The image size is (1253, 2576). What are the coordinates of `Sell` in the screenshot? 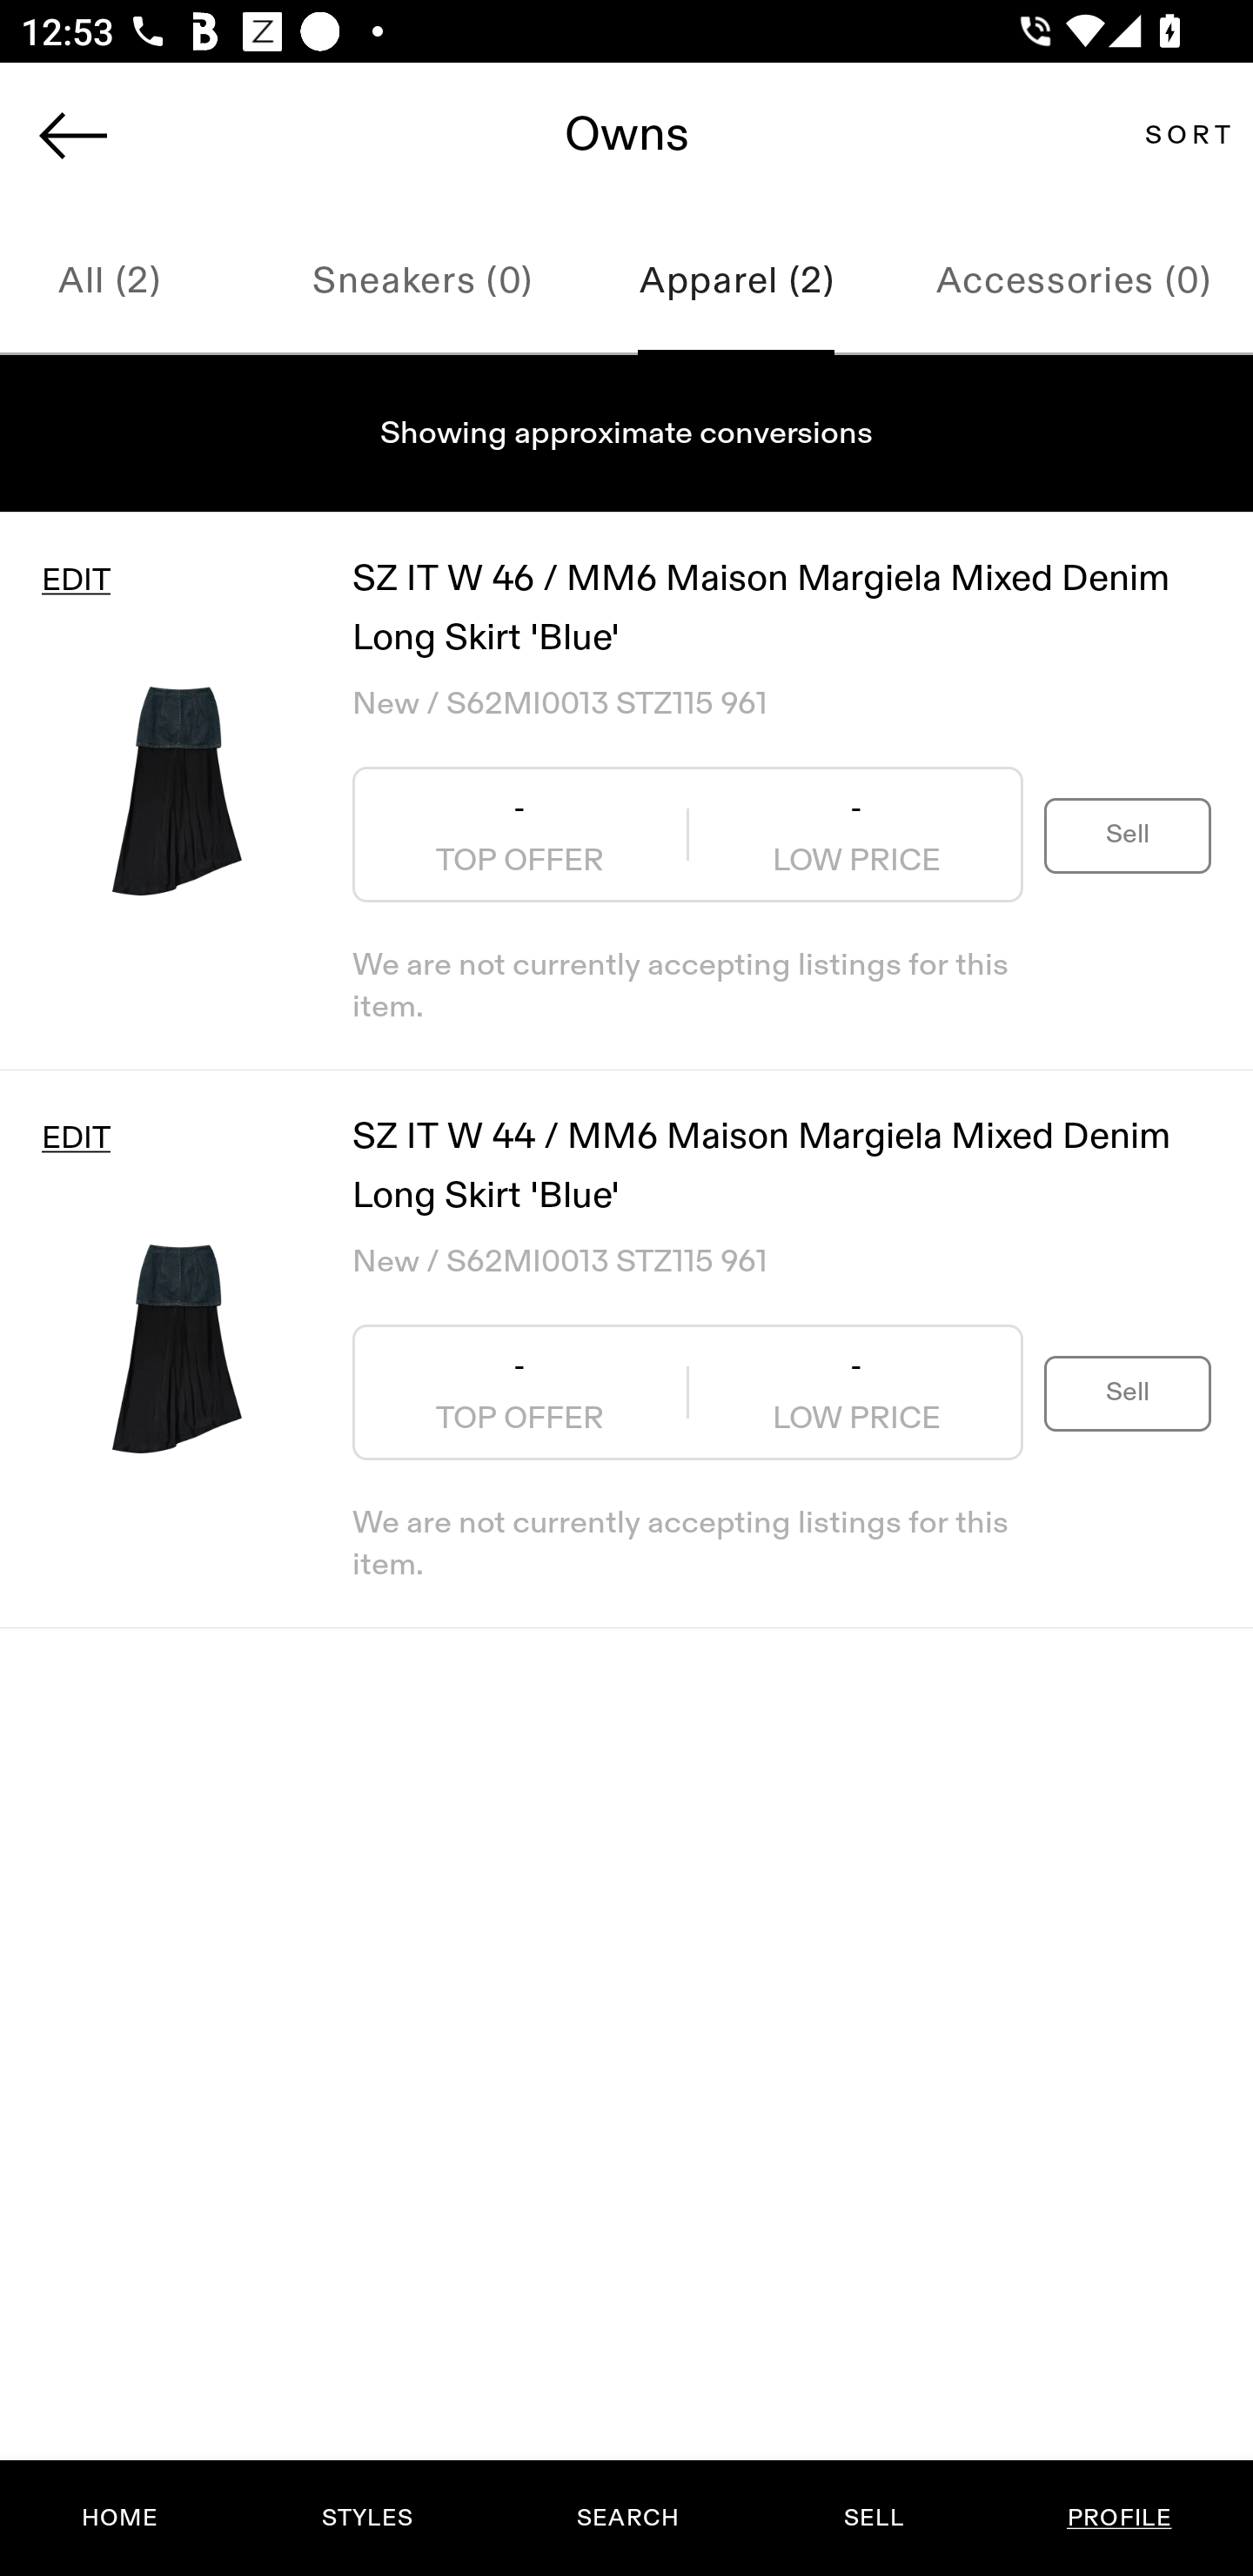 It's located at (1128, 1392).